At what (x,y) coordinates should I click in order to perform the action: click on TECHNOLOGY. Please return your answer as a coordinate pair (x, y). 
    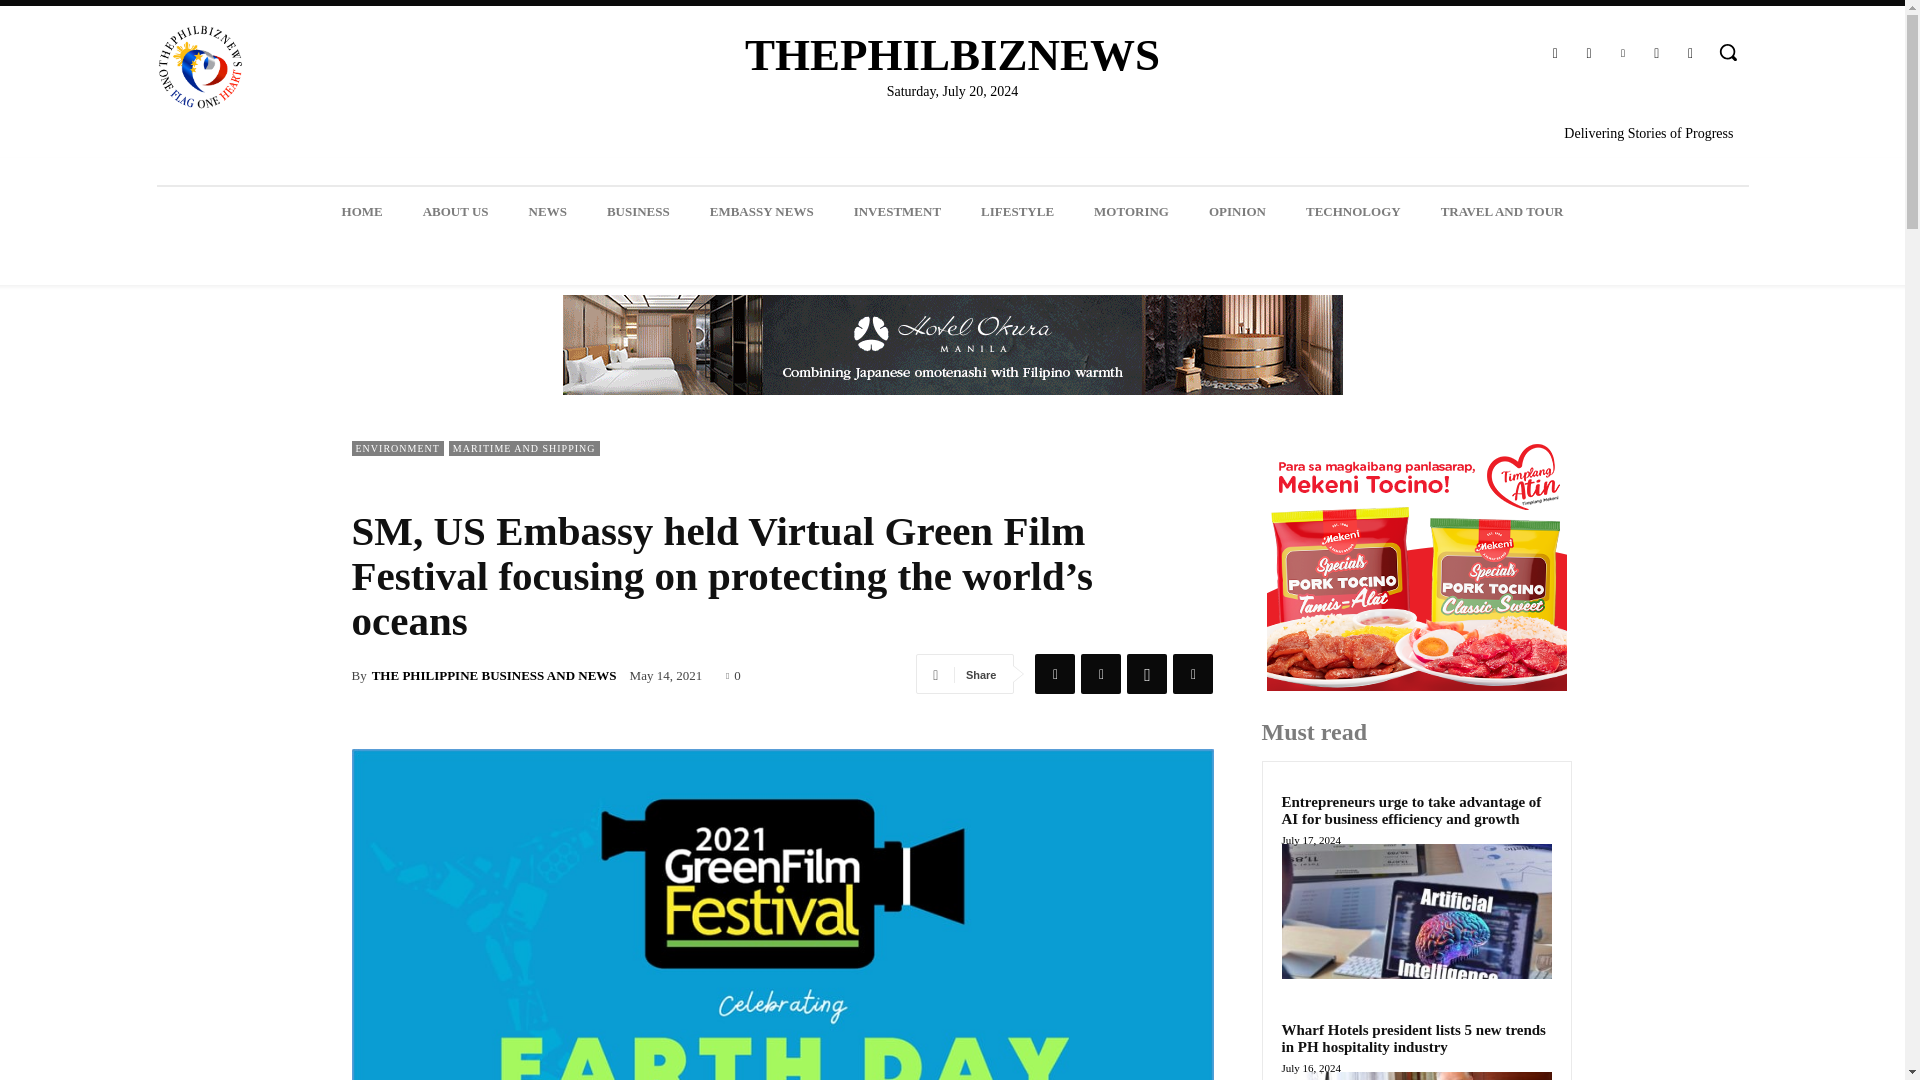
    Looking at the image, I should click on (1353, 211).